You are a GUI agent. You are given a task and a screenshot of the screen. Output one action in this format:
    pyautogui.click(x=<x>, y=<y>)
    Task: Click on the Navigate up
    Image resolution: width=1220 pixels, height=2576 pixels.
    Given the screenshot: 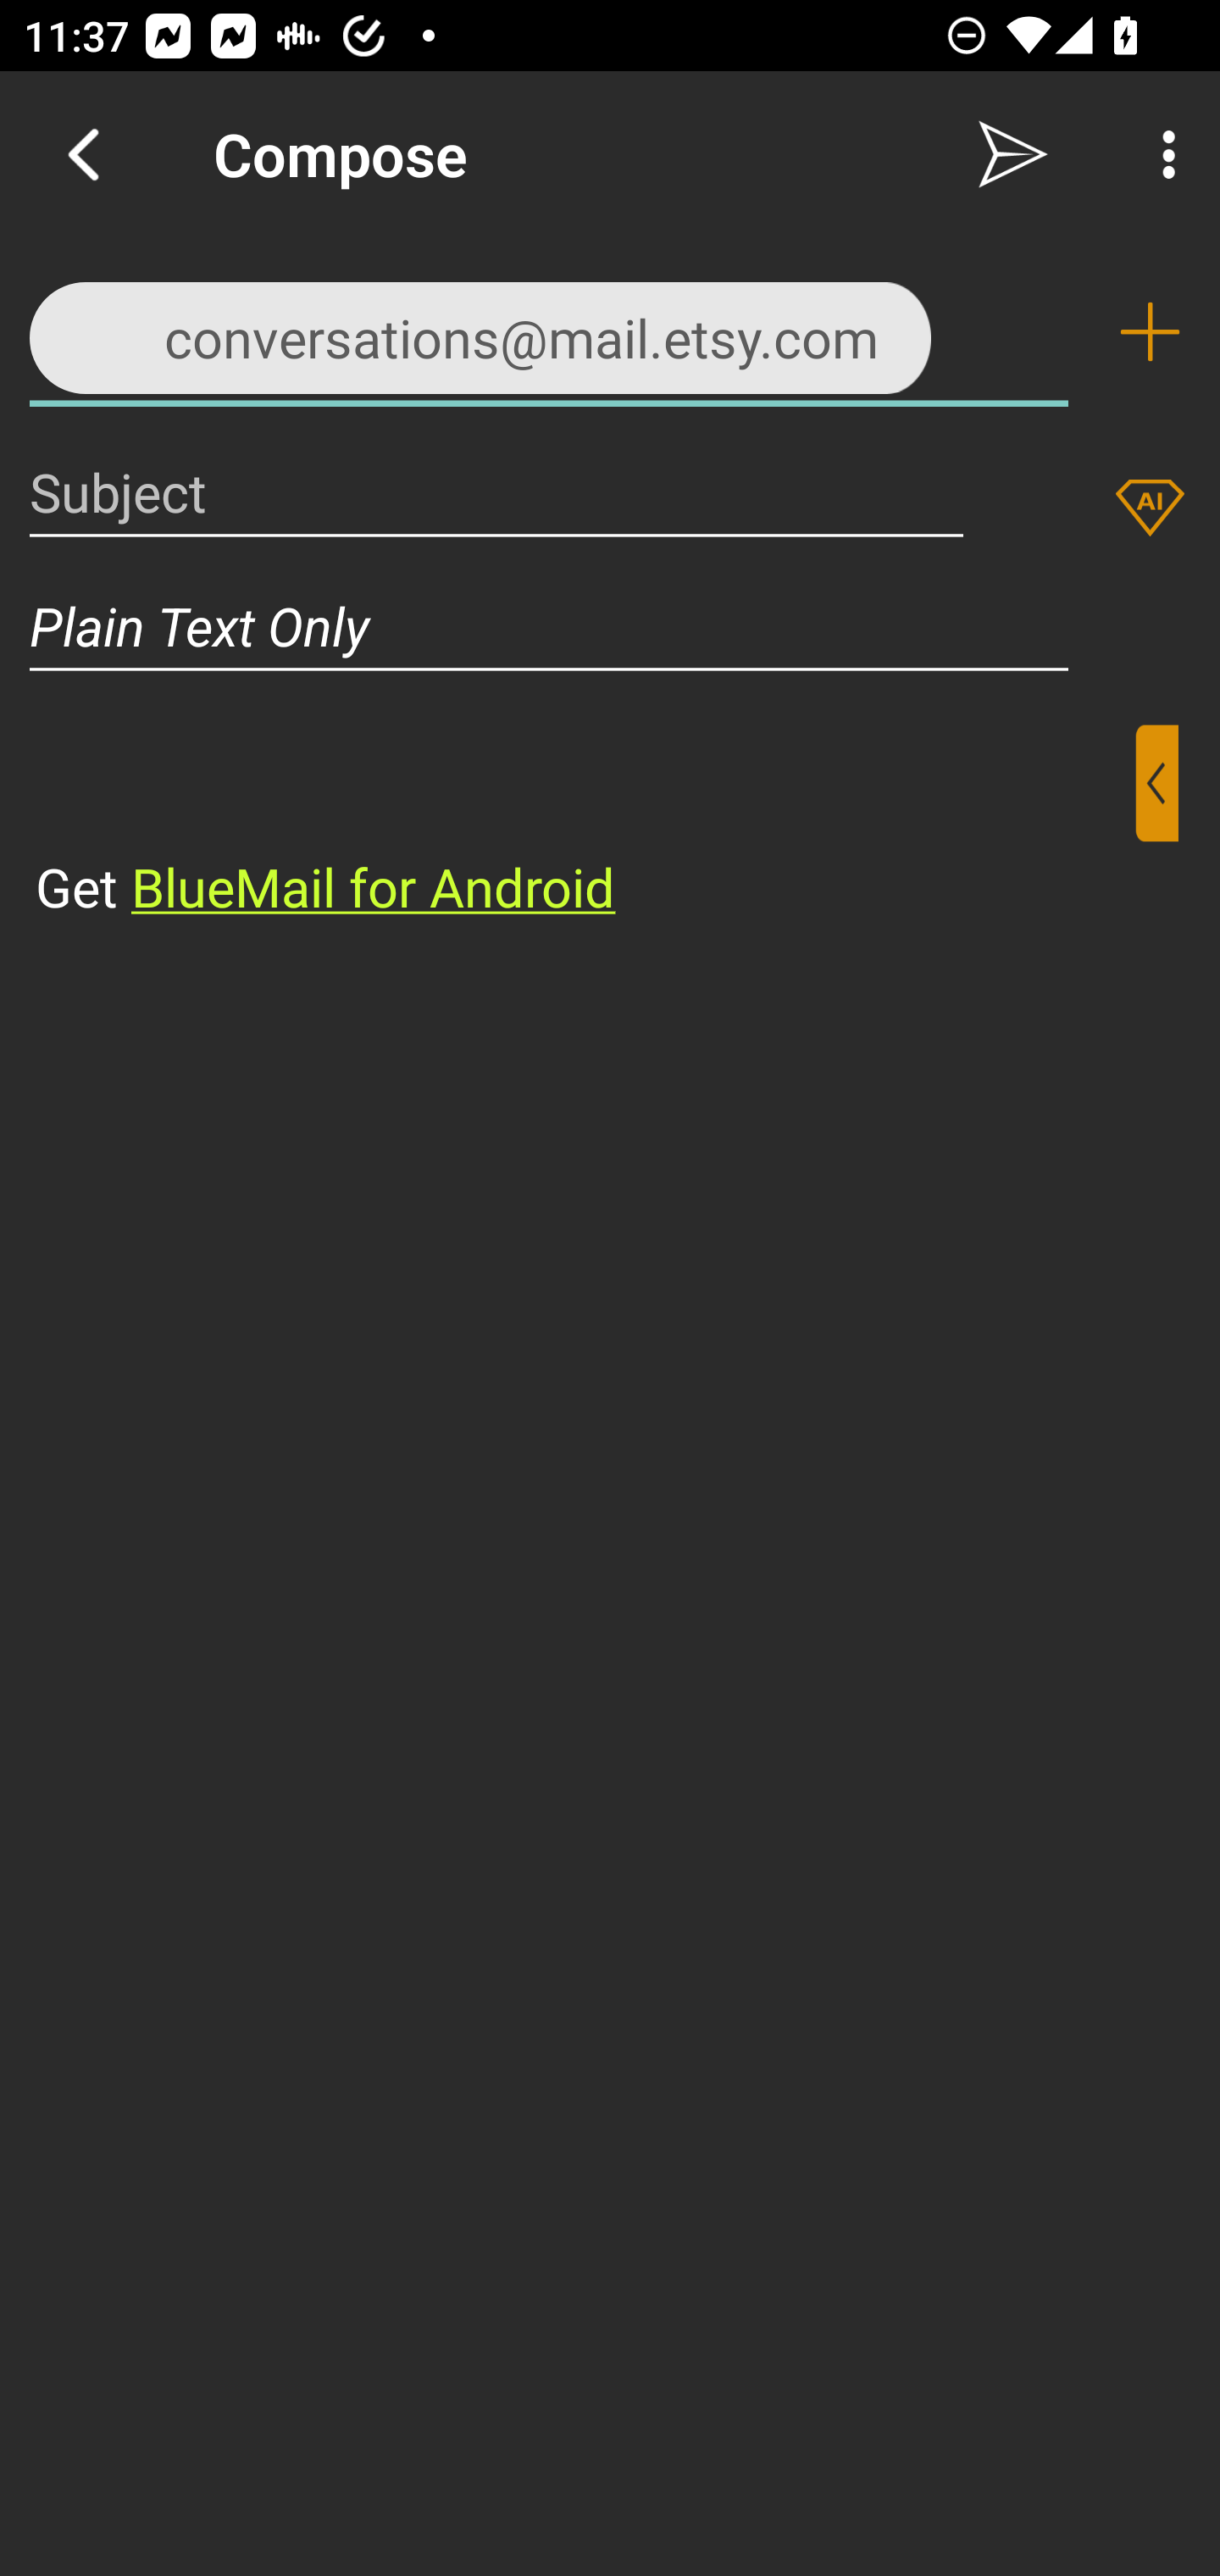 What is the action you would take?
    pyautogui.click(x=83, y=154)
    